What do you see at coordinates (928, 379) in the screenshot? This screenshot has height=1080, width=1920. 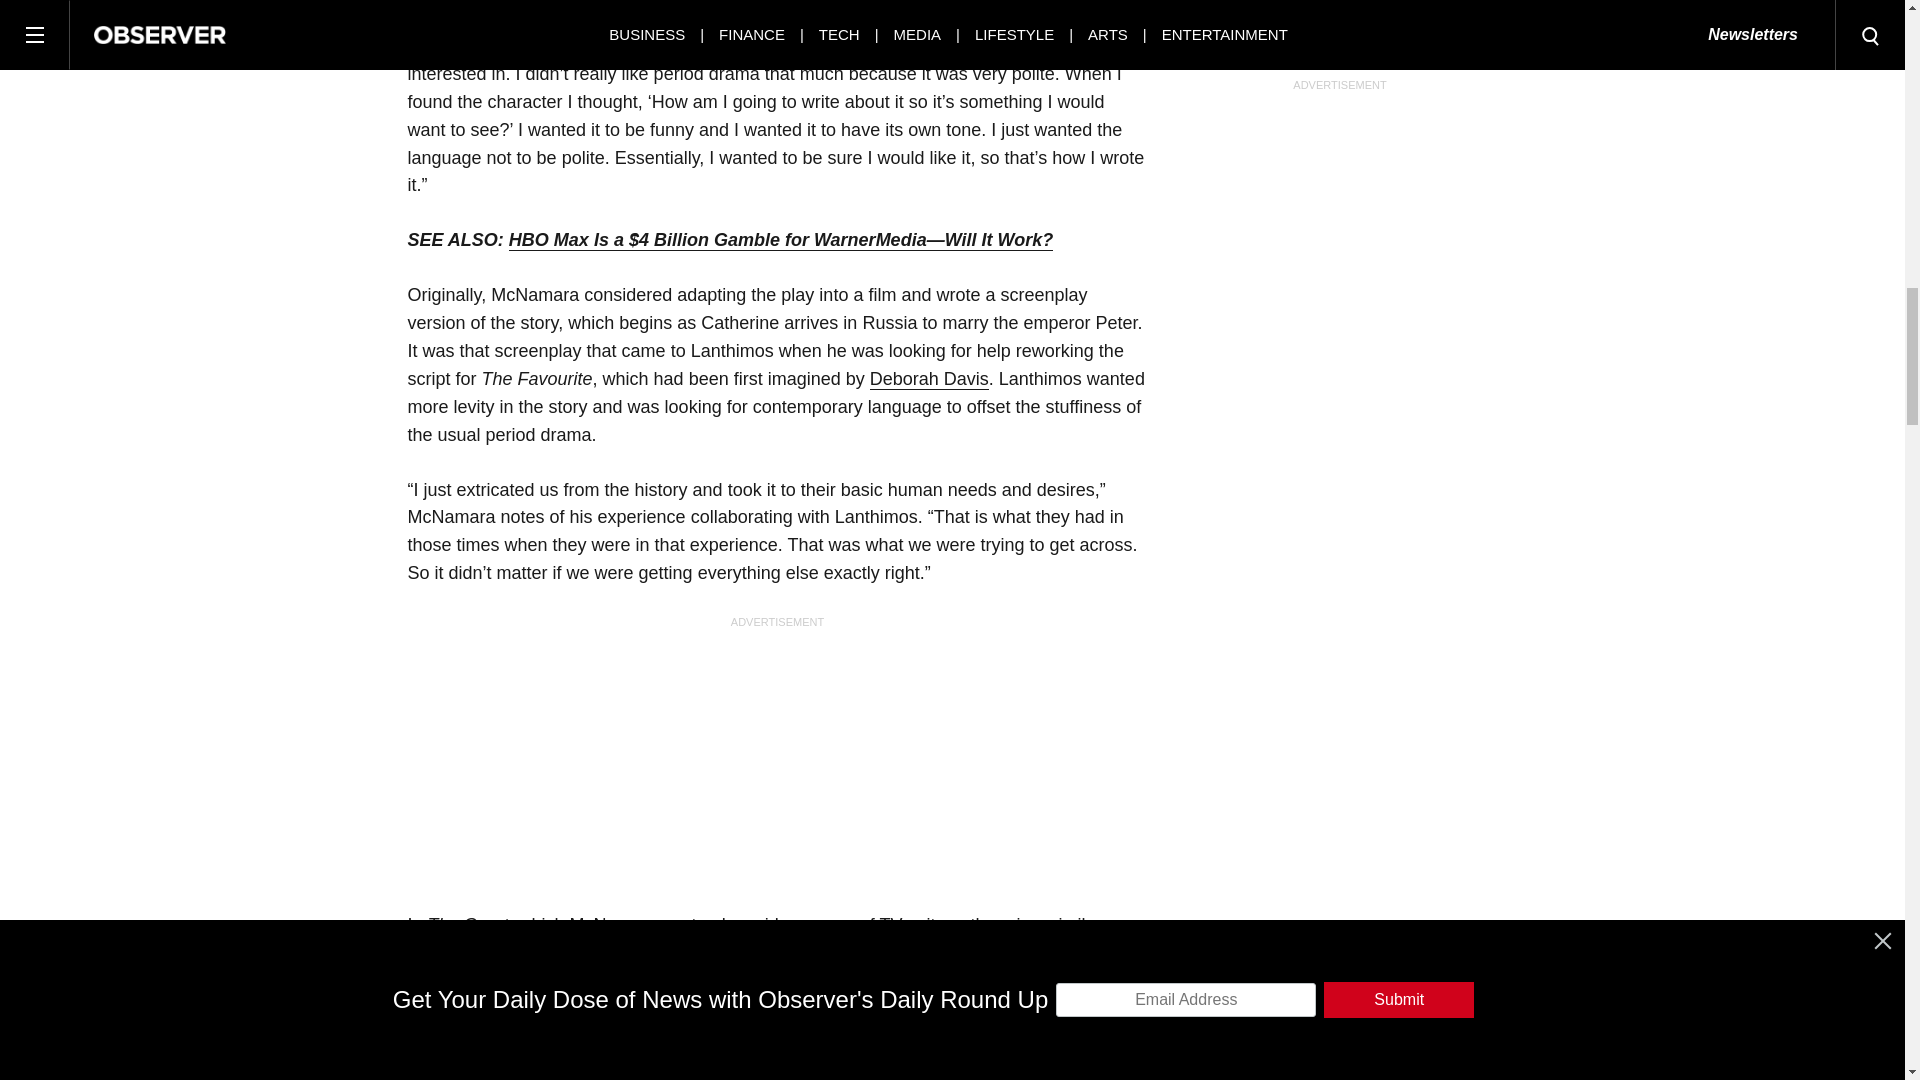 I see `Deborah Davis` at bounding box center [928, 379].